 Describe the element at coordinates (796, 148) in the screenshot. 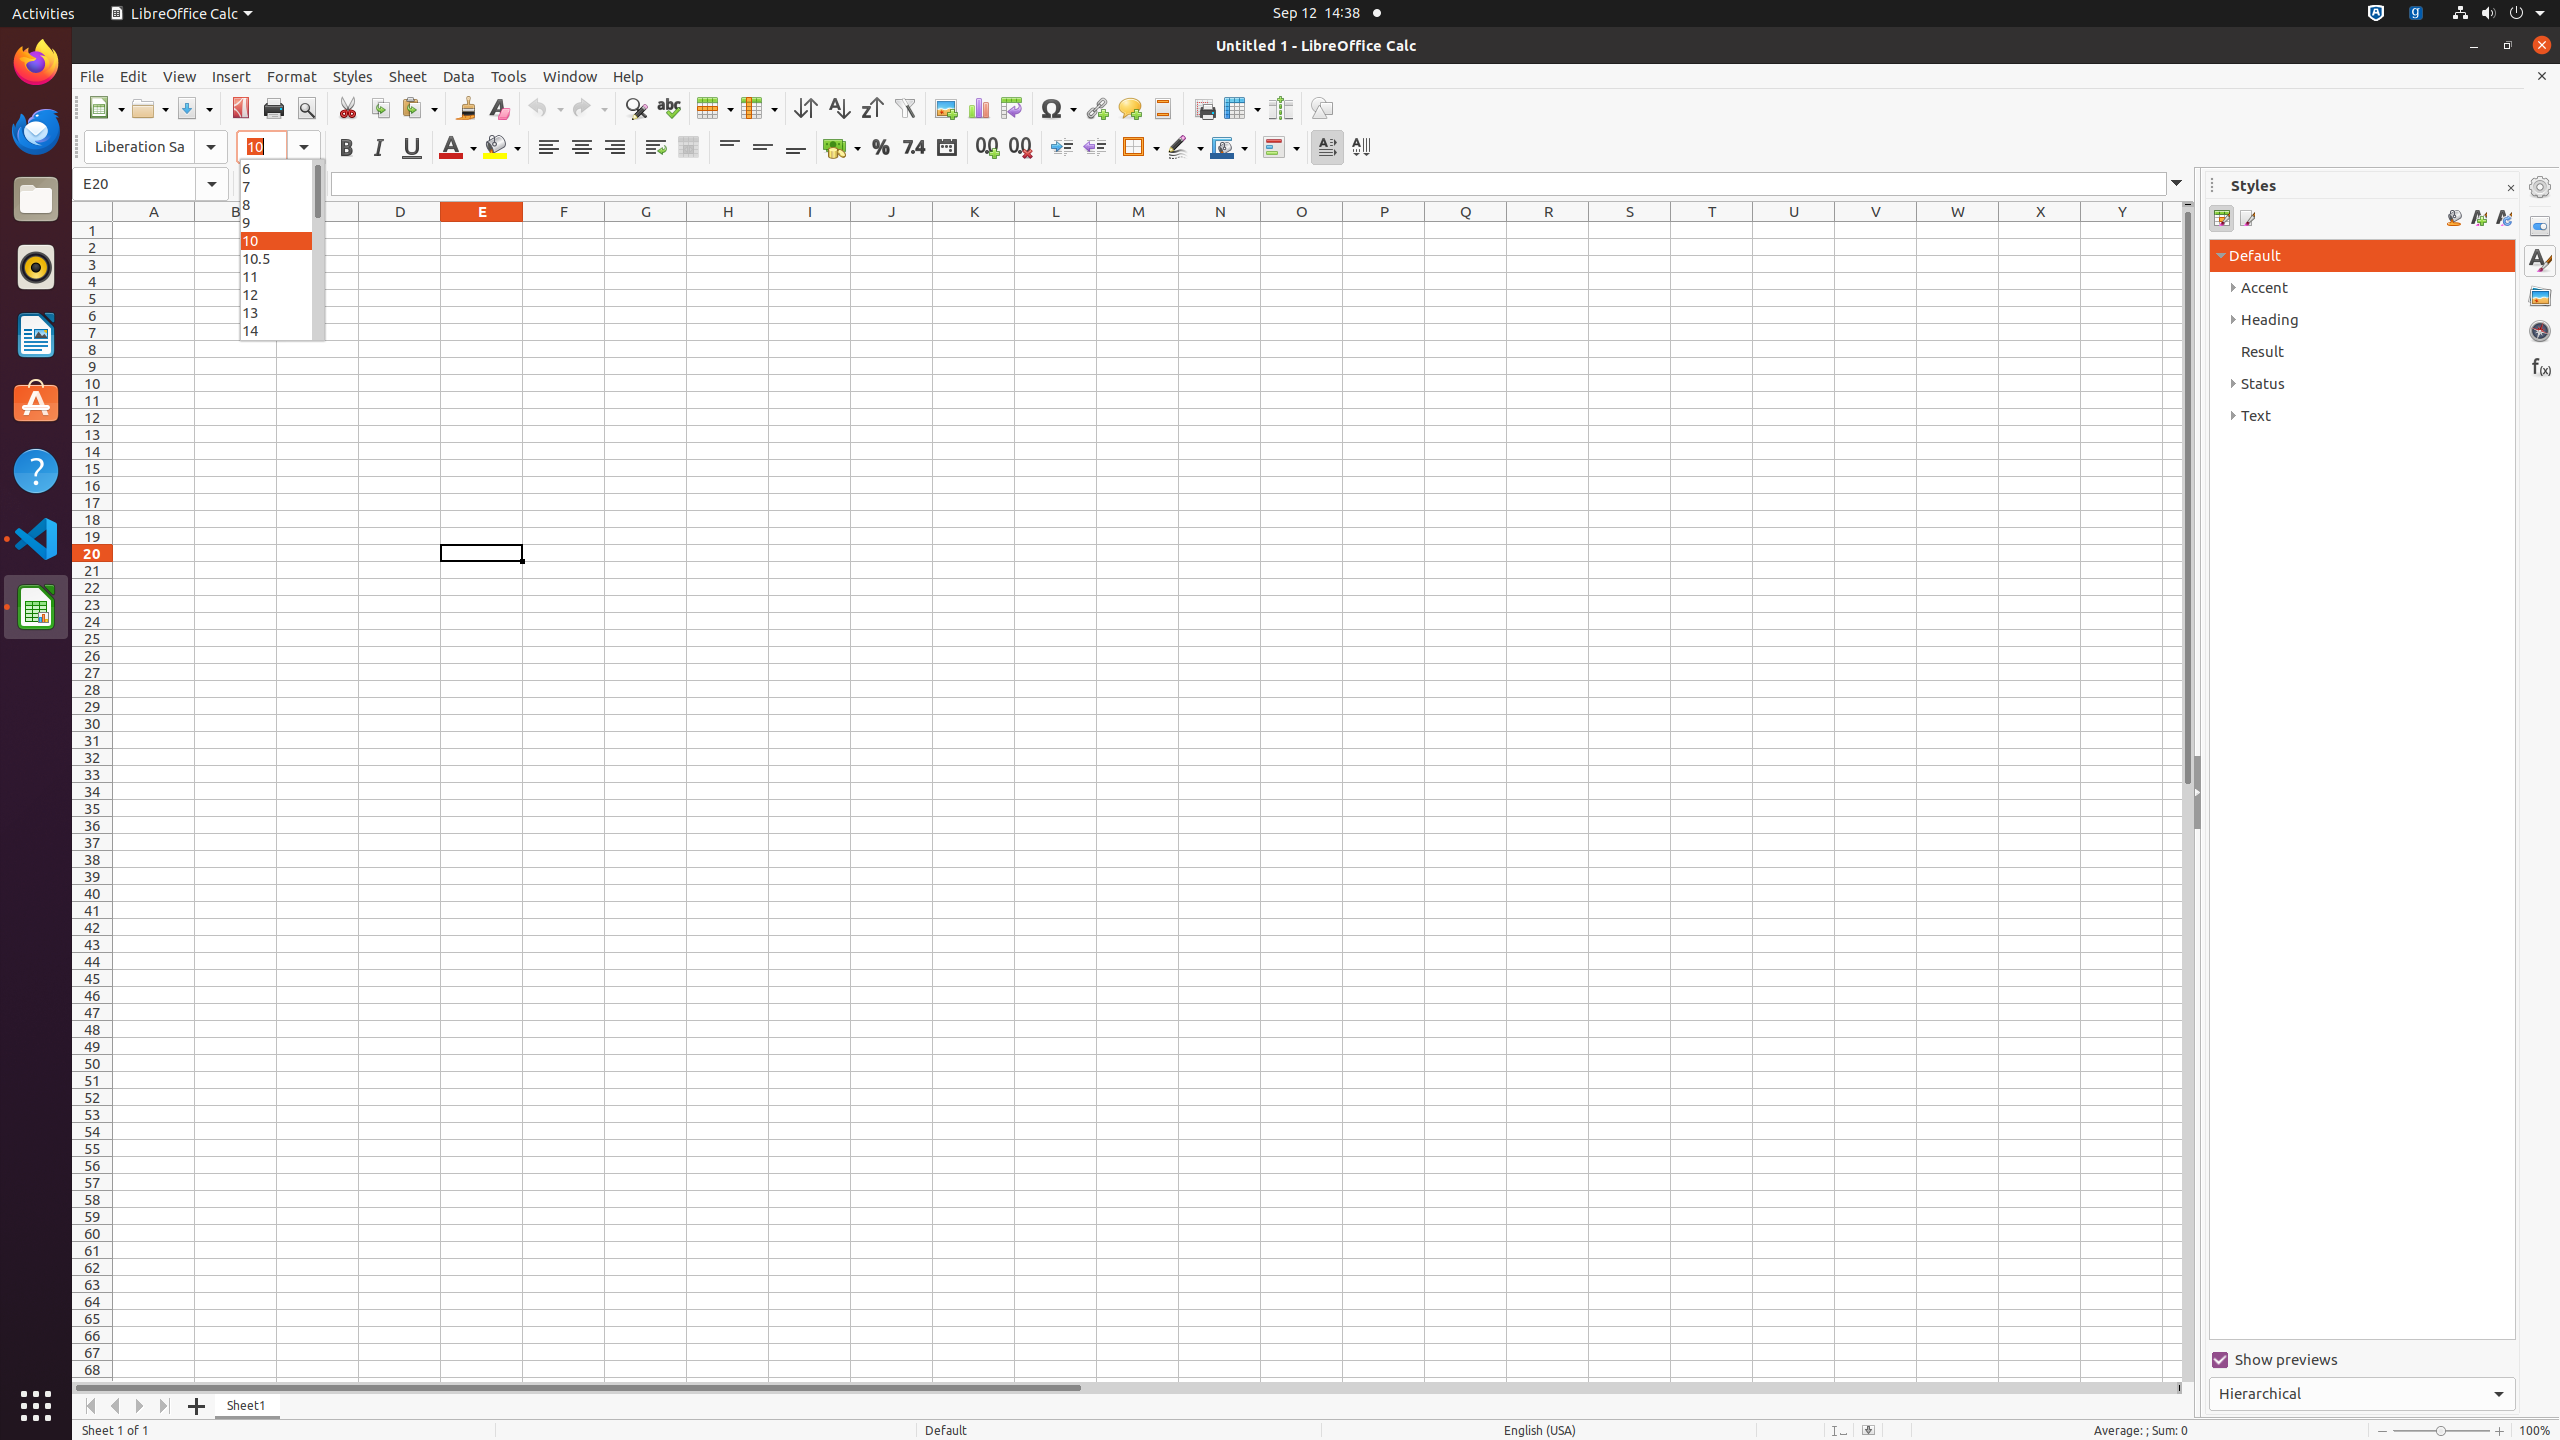

I see `Align Bottom` at that location.